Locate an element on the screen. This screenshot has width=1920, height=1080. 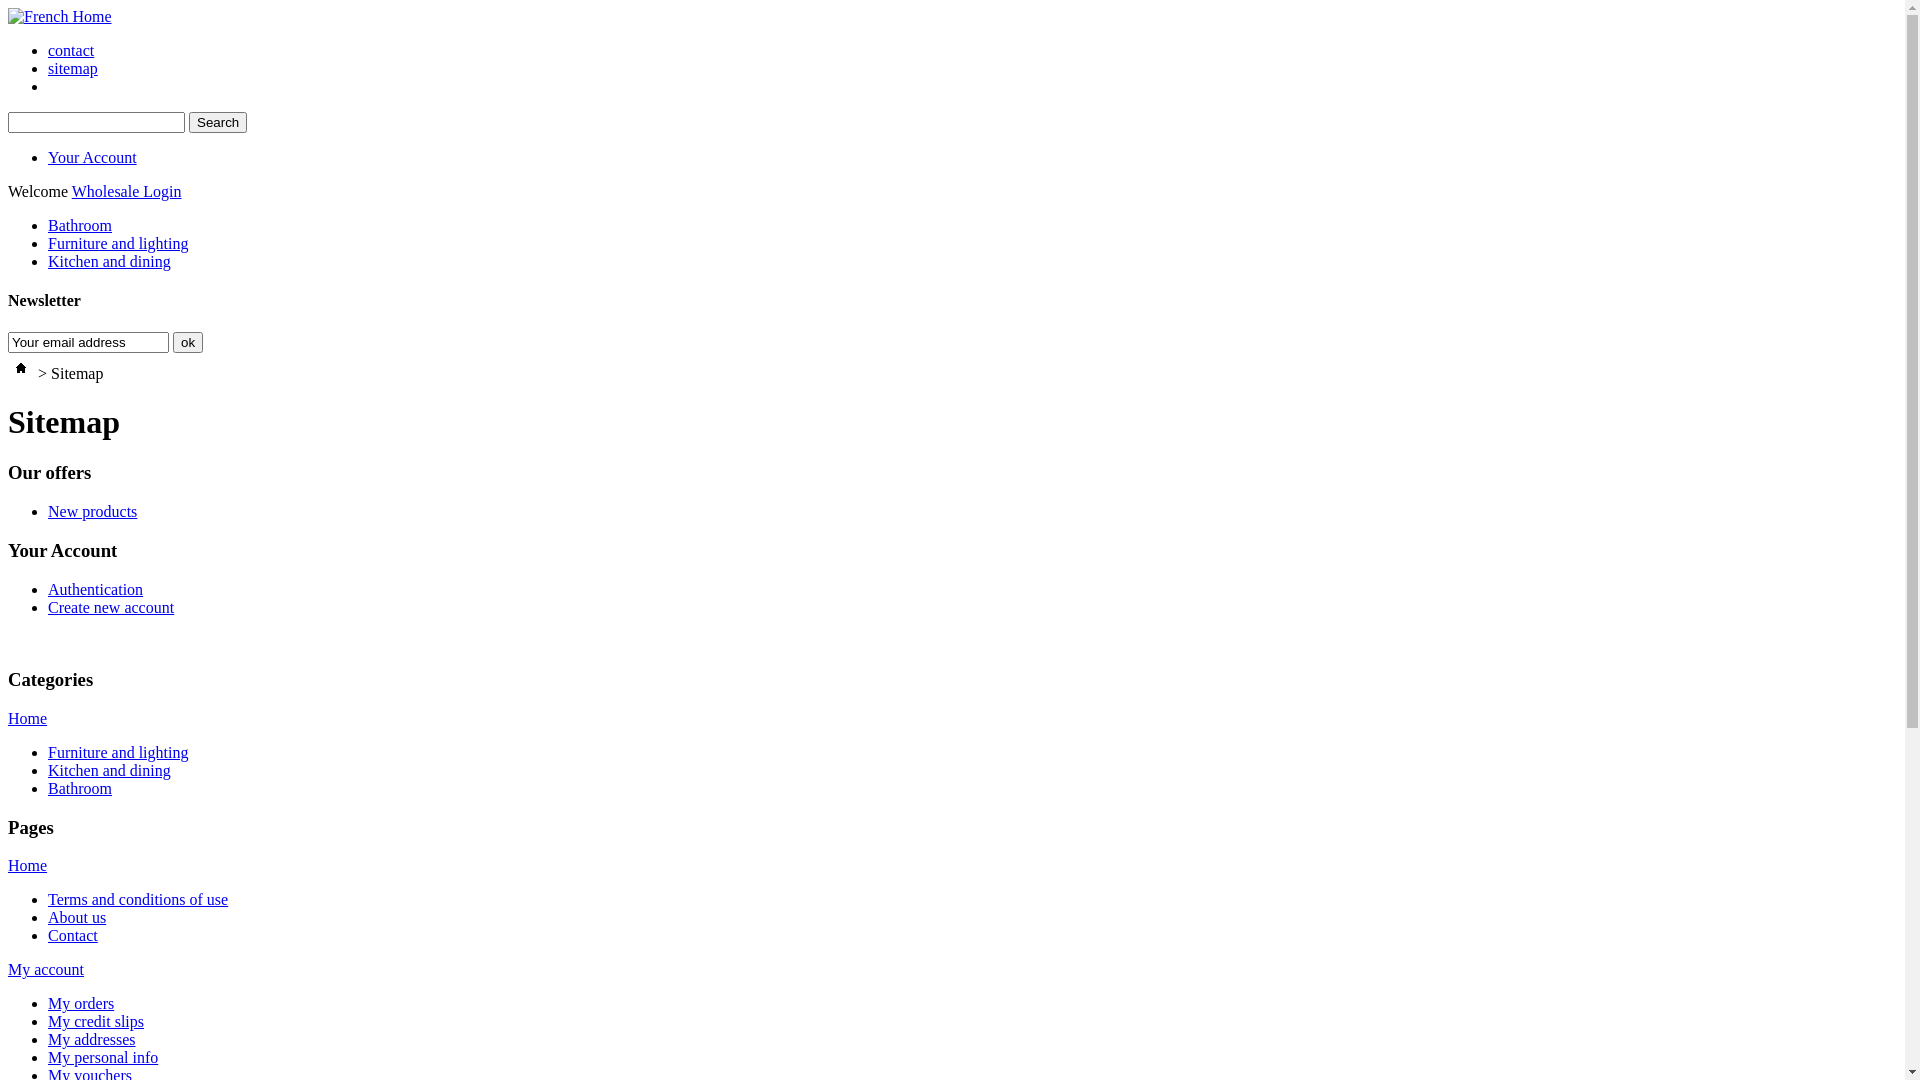
Bathroom is located at coordinates (80, 226).